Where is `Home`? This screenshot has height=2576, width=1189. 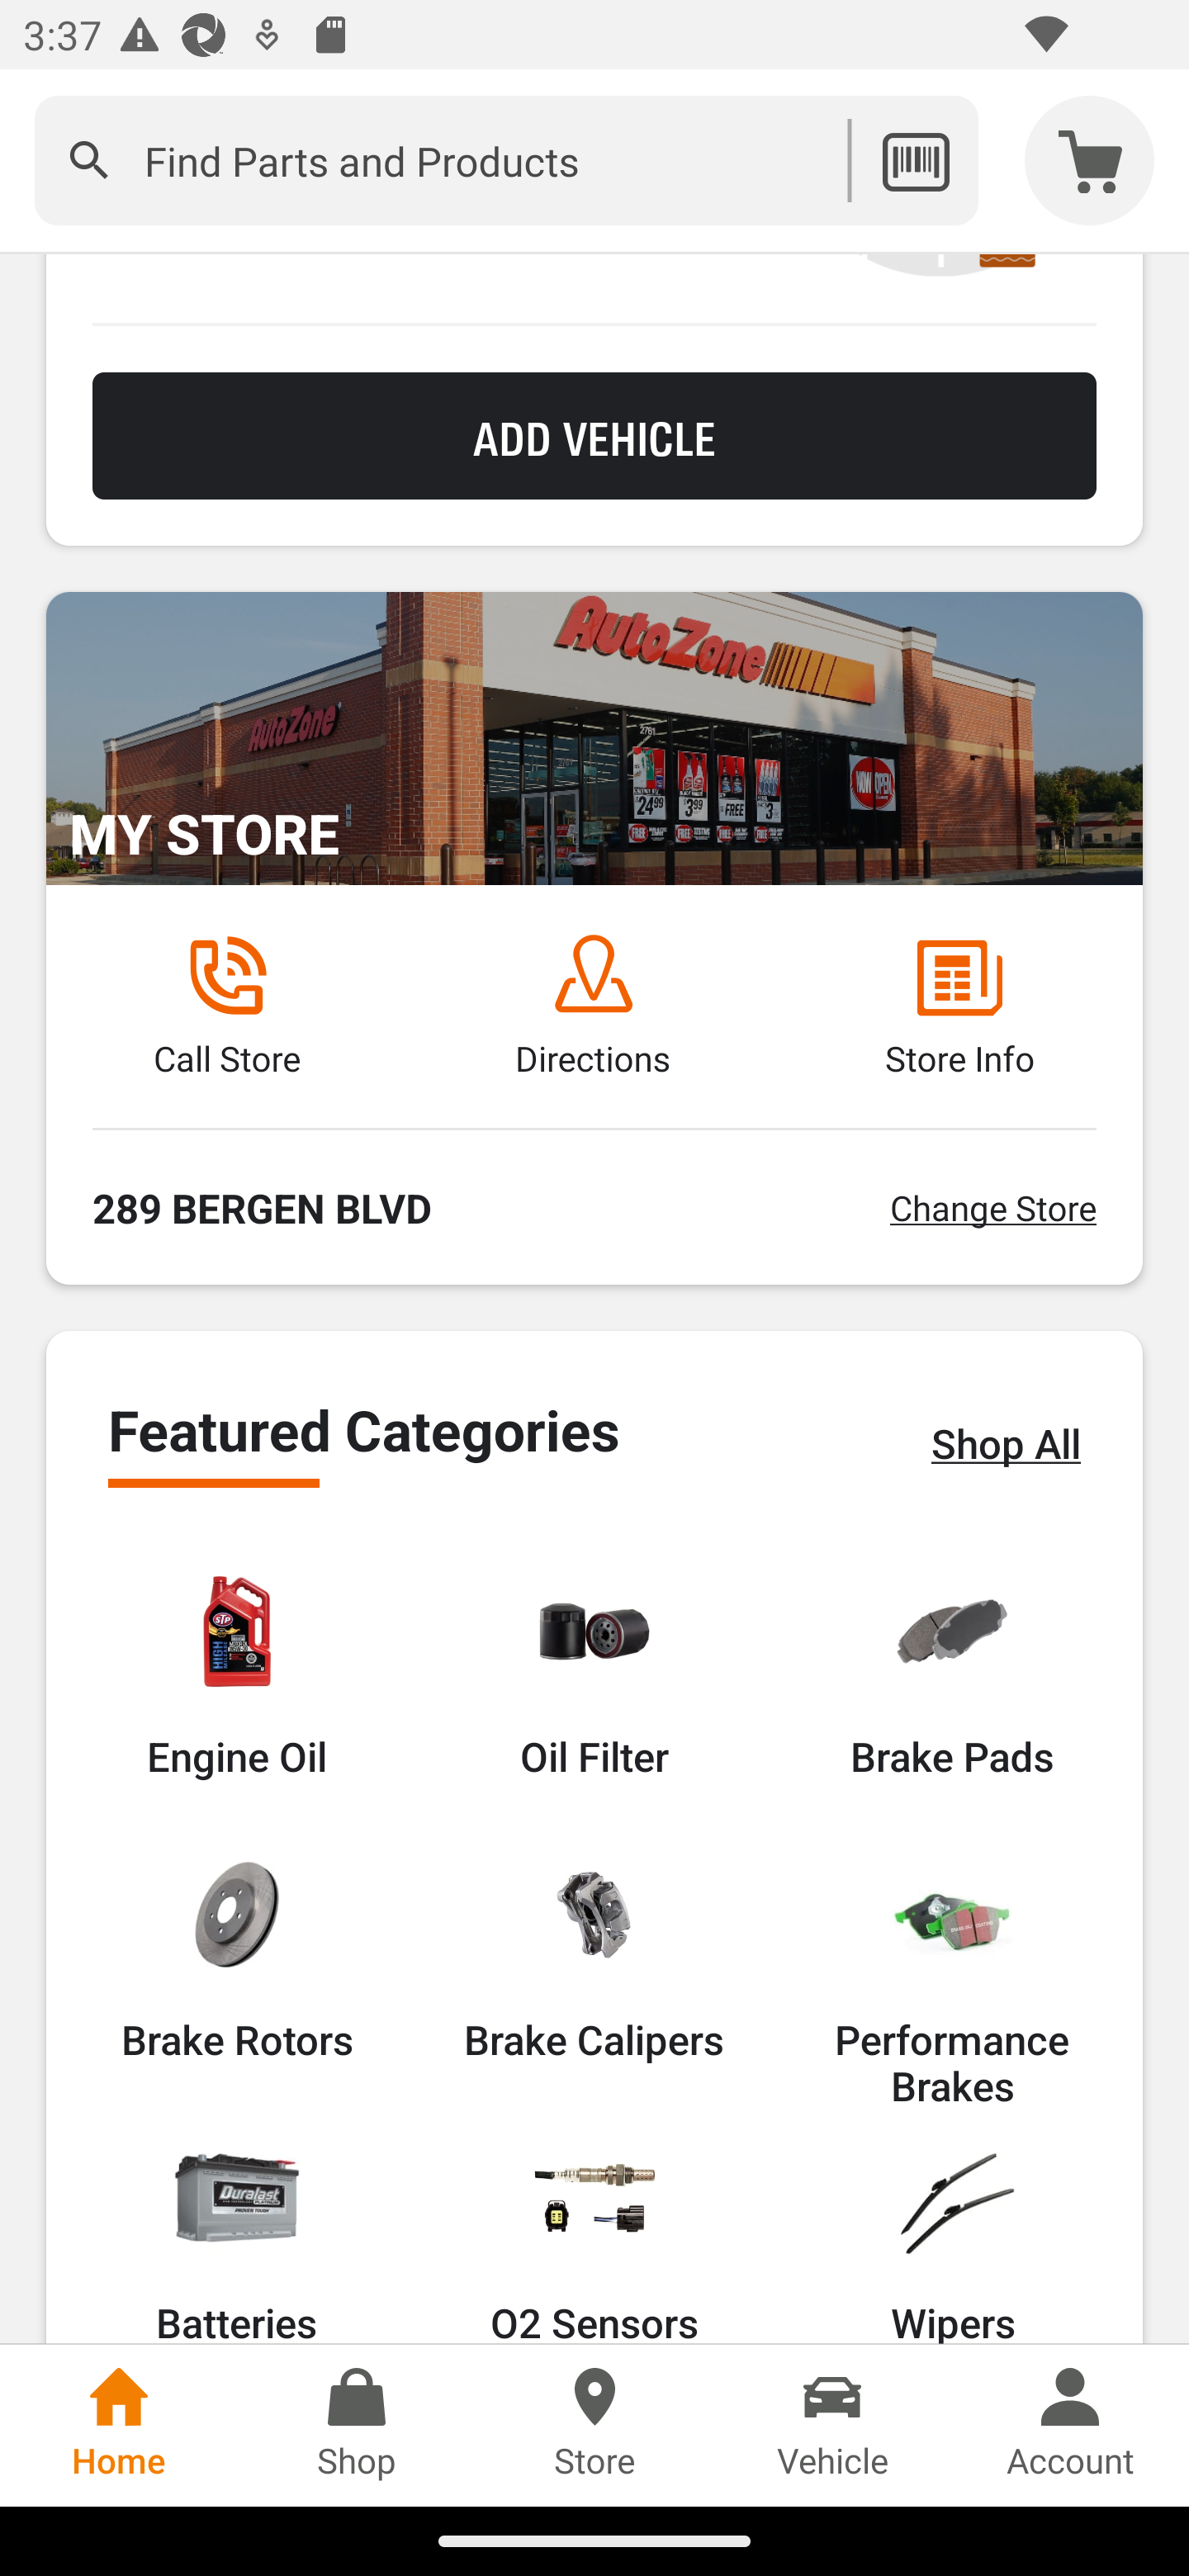
Home is located at coordinates (119, 2425).